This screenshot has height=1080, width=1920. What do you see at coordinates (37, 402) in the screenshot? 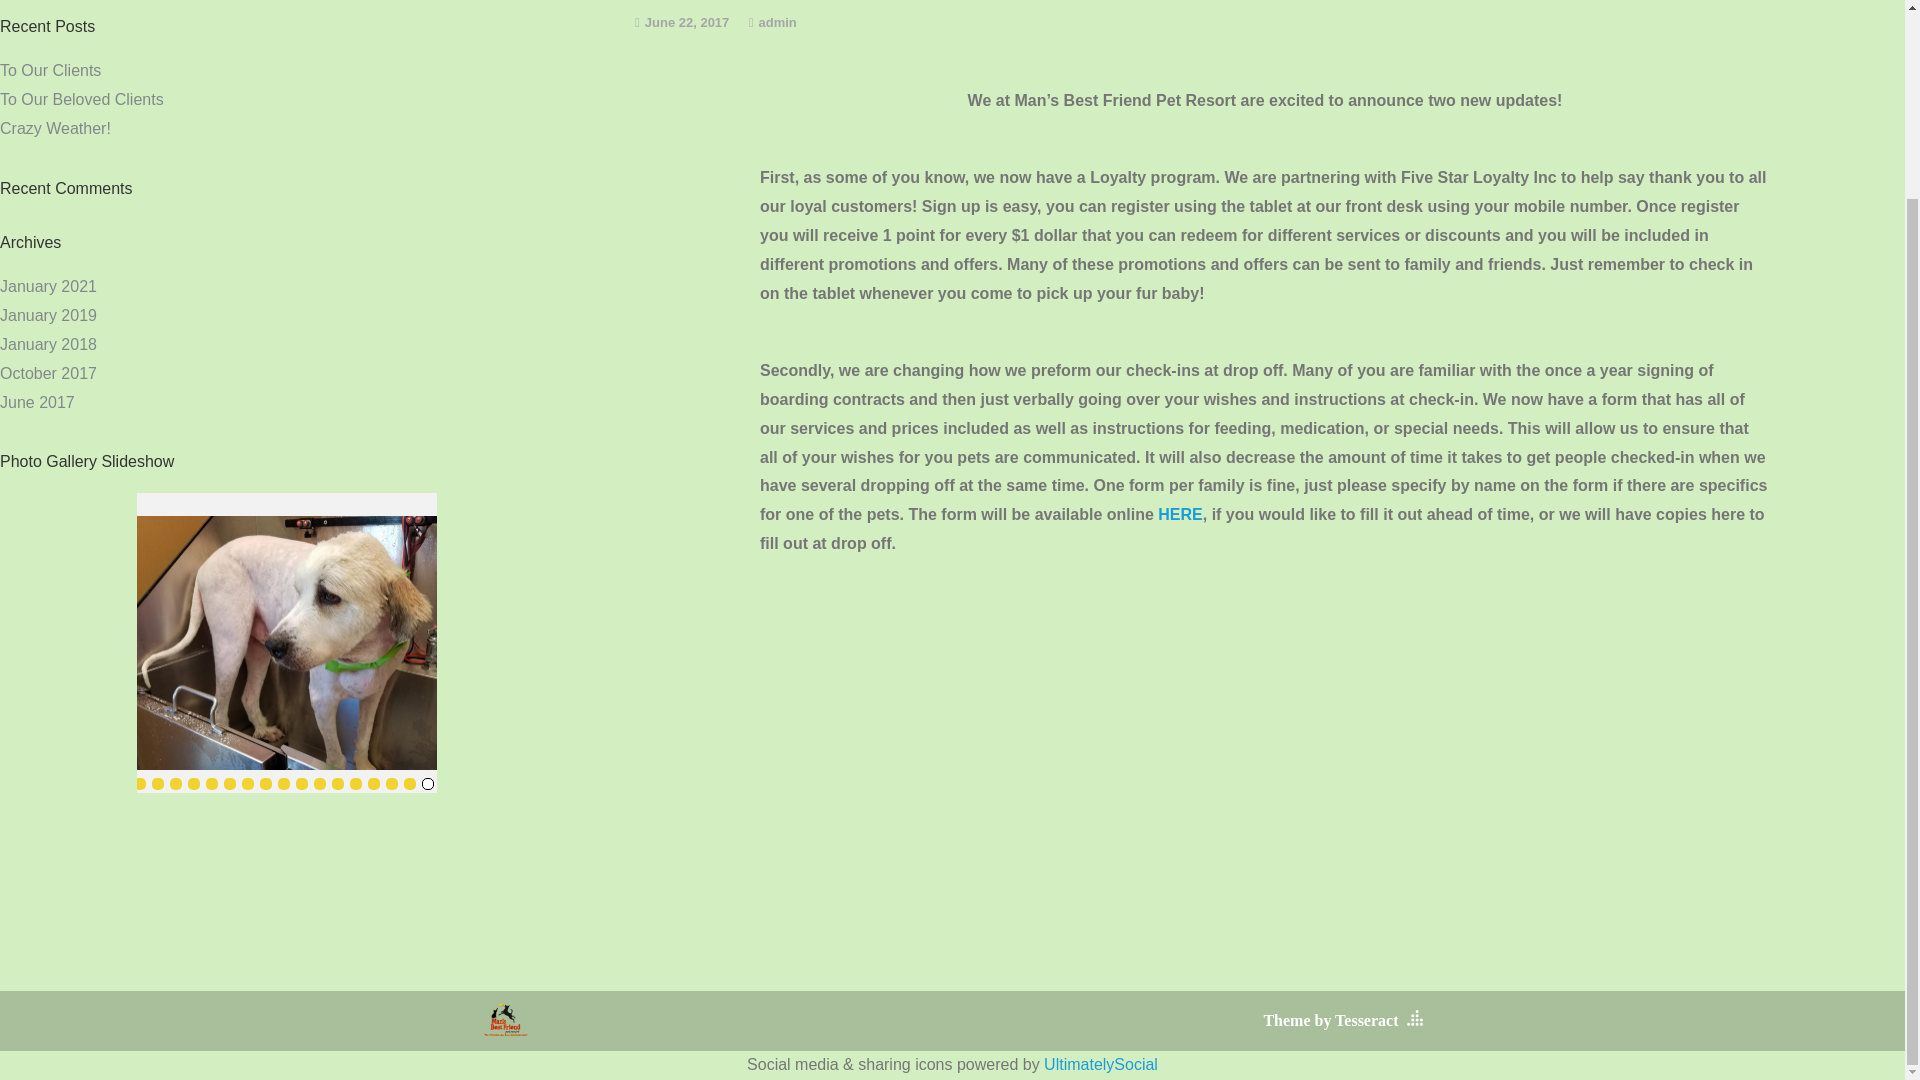
I see `June 2017` at bounding box center [37, 402].